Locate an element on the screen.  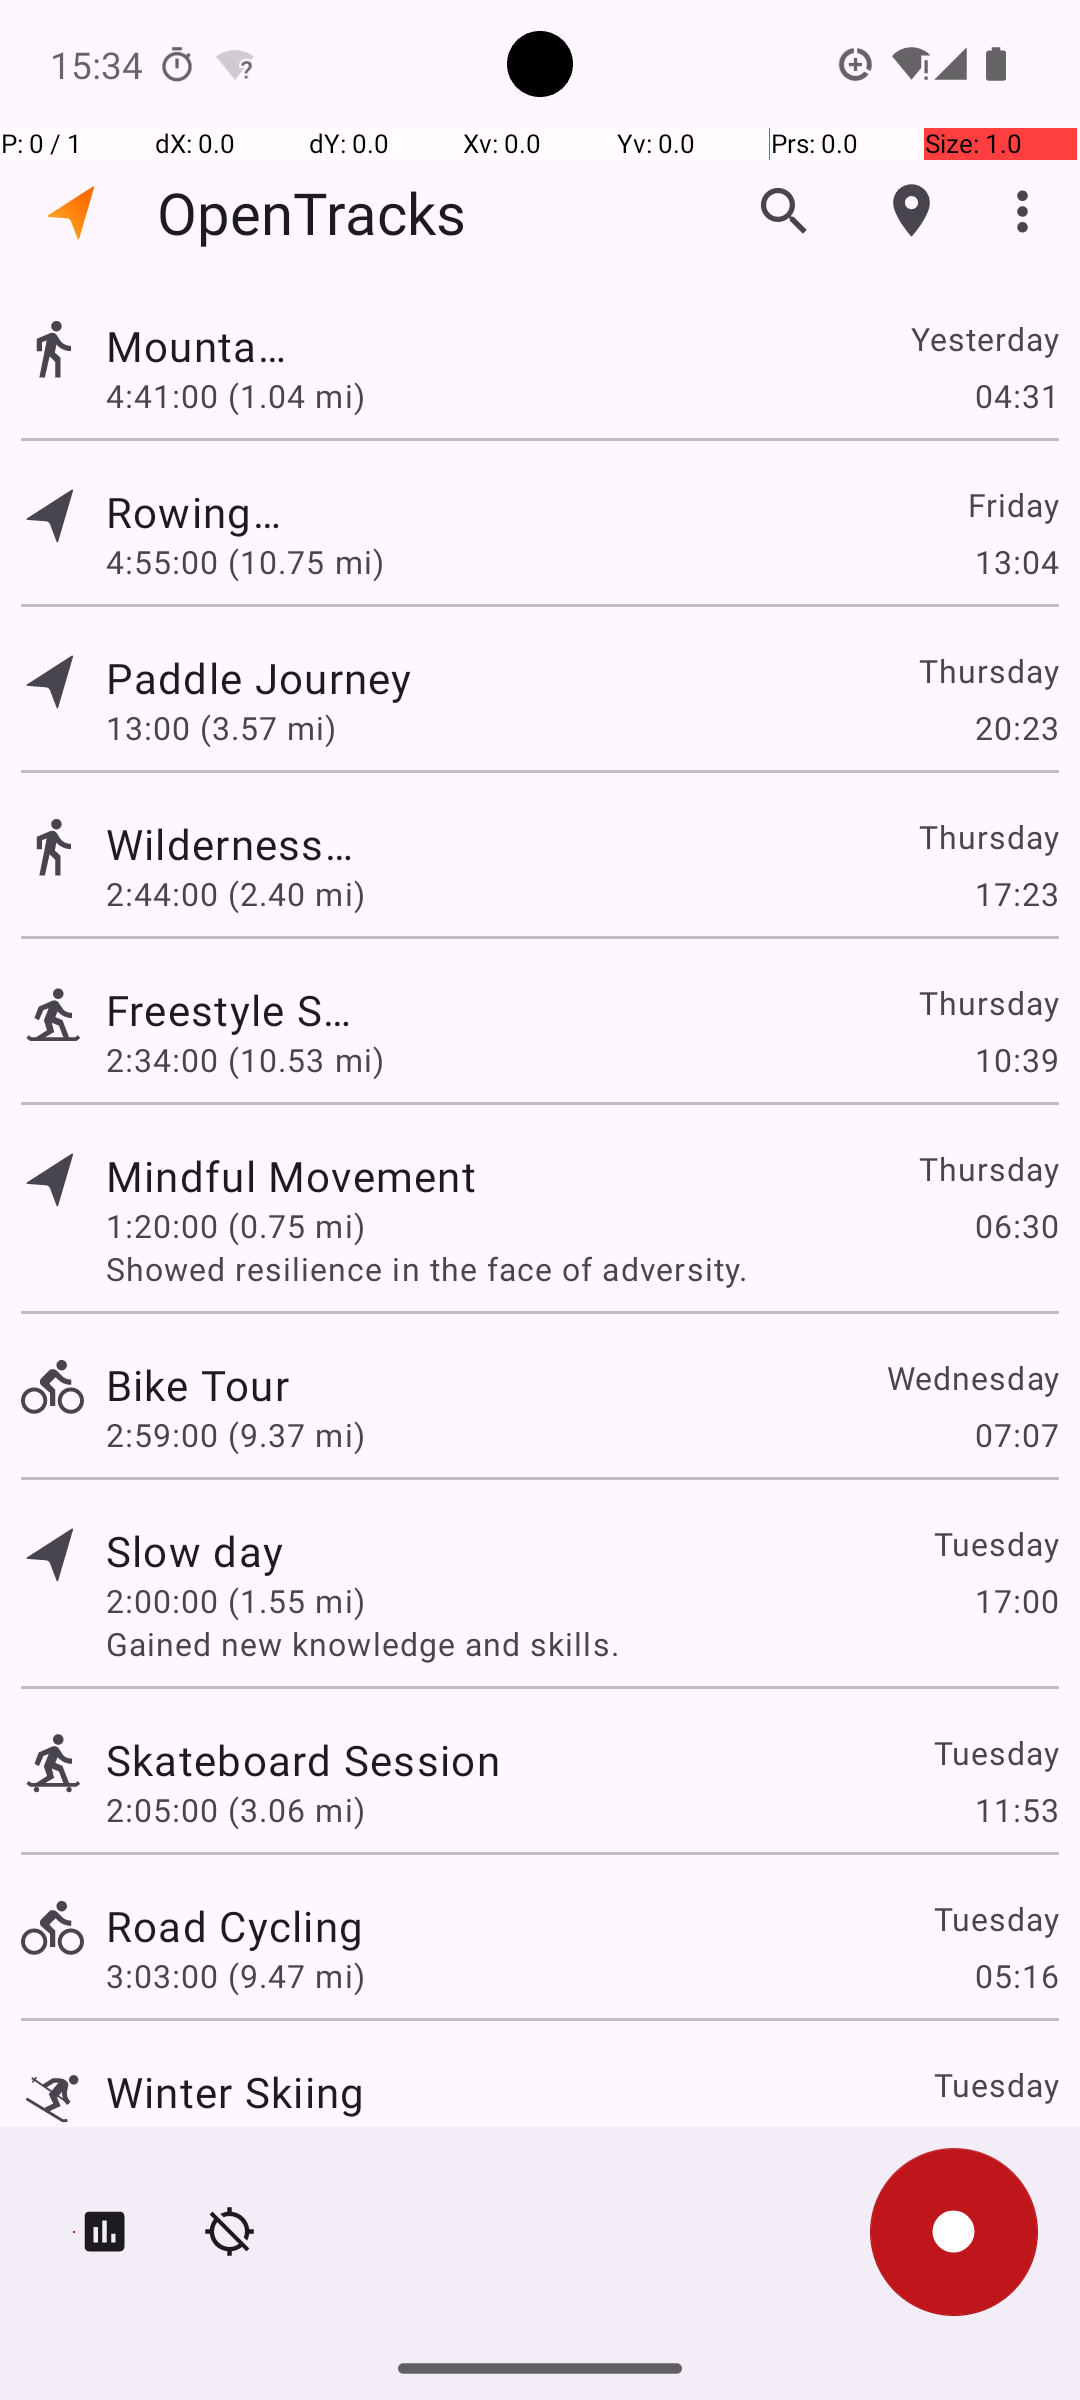
3:03:00 (9.47 mi) is located at coordinates (236, 1976).